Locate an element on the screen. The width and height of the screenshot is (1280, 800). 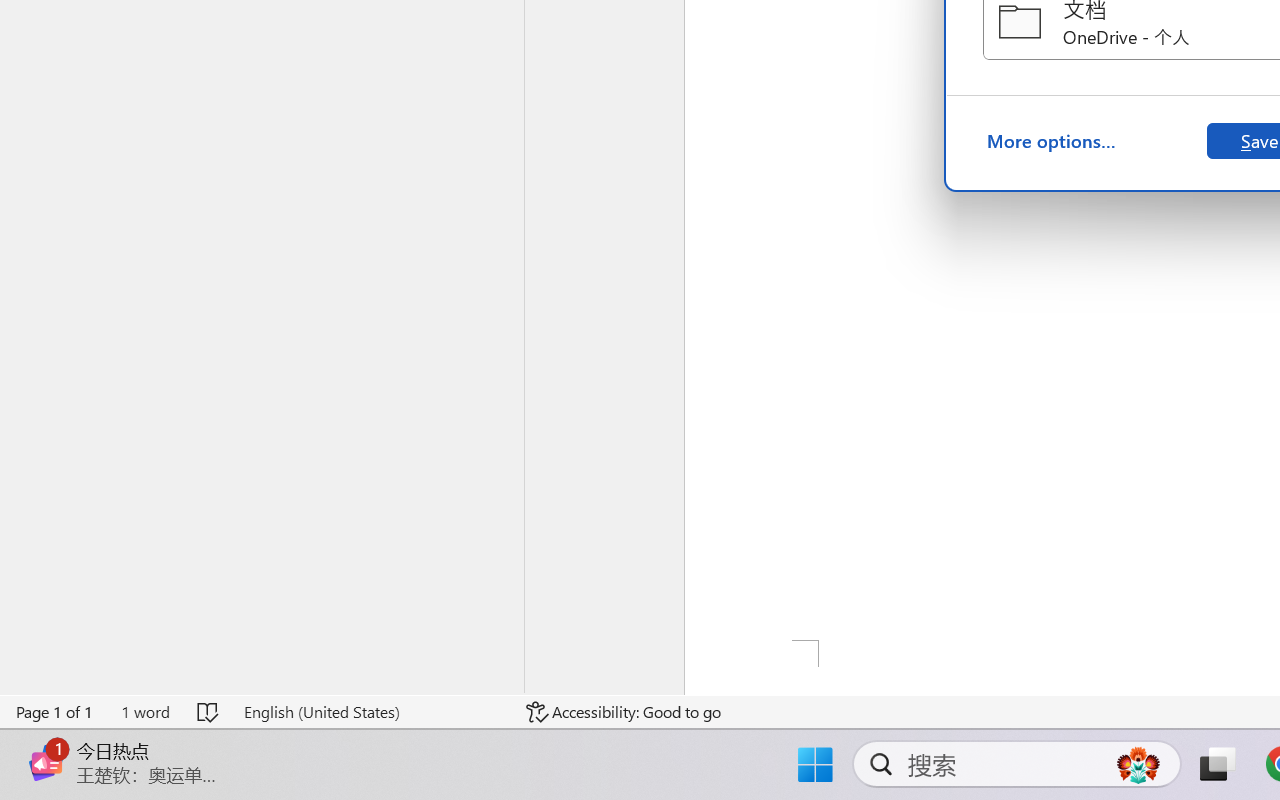
Spelling and Grammar Check No Errors is located at coordinates (208, 712).